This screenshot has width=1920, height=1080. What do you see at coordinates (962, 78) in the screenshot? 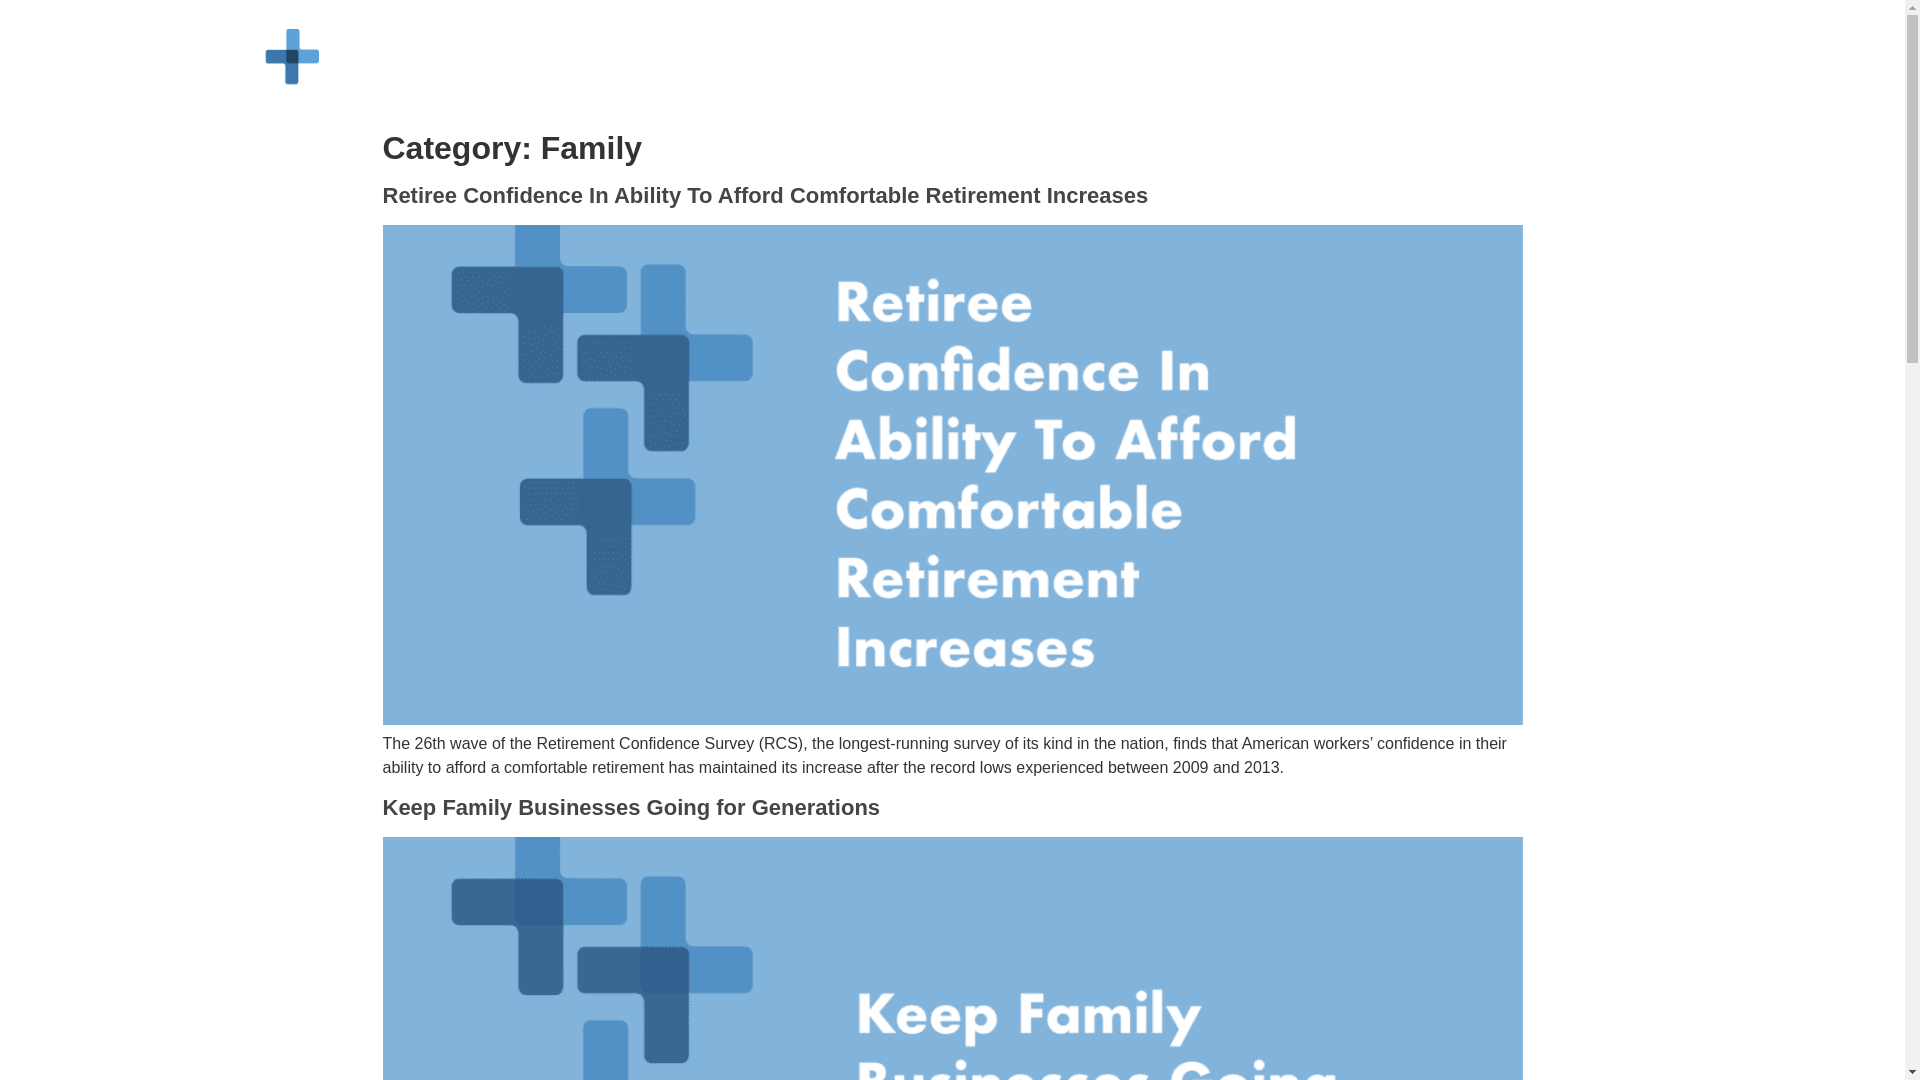
I see `SERVICES` at bounding box center [962, 78].